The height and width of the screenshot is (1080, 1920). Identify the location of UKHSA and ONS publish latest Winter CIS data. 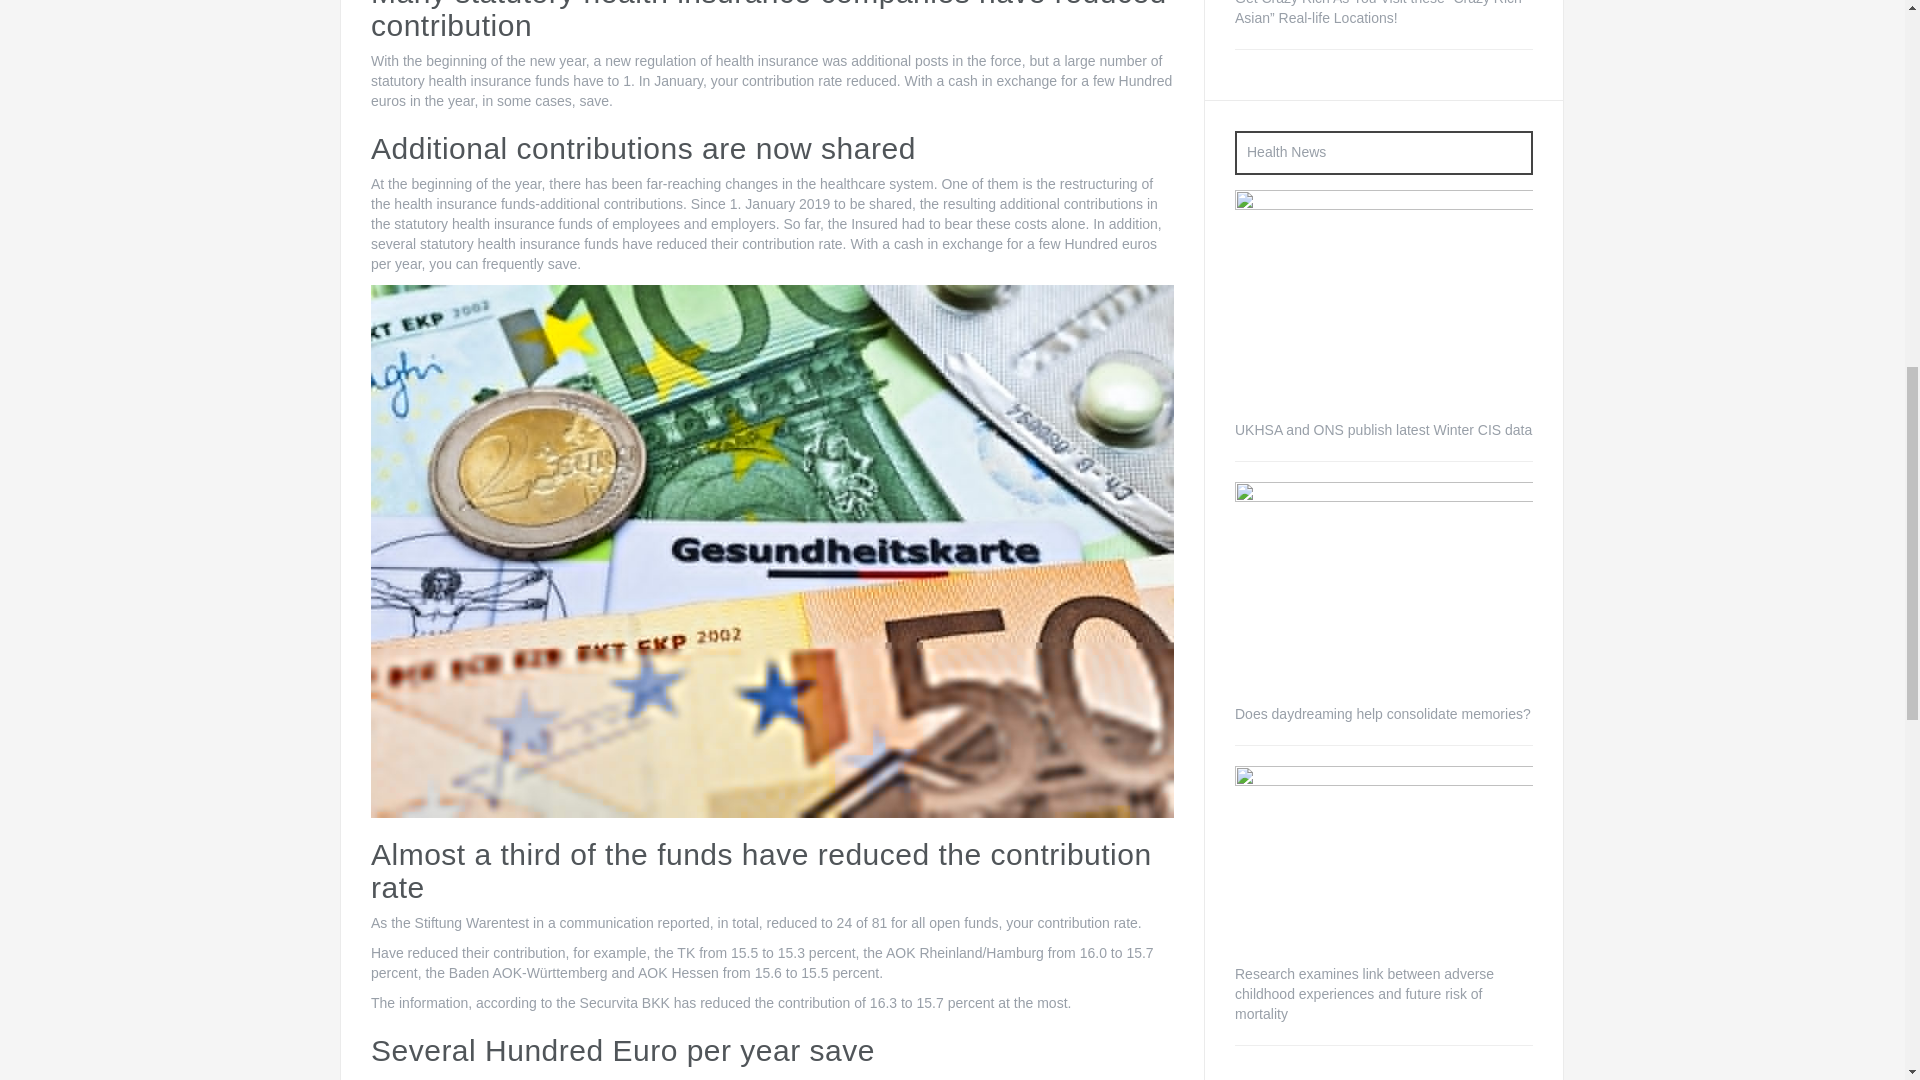
(1383, 430).